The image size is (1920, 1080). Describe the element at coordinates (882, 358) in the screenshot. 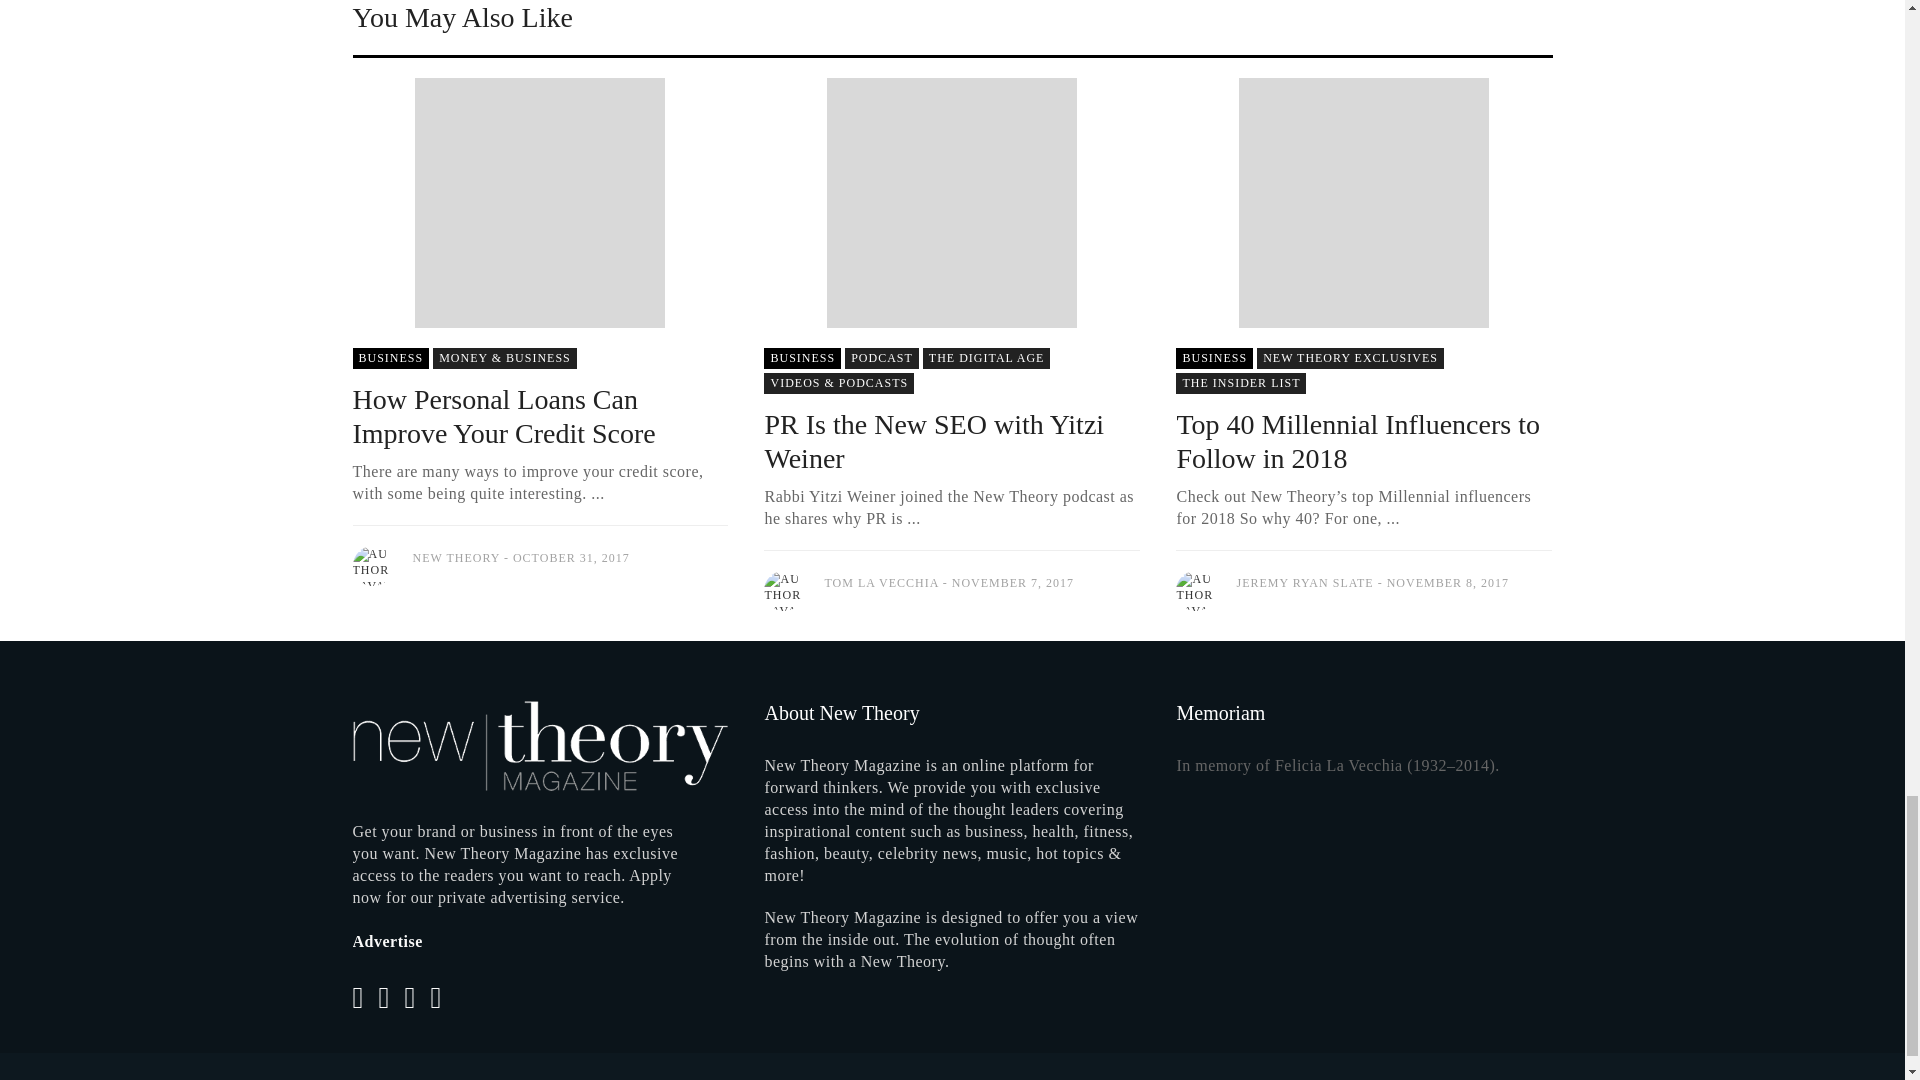

I see `View all posts in 3847` at that location.